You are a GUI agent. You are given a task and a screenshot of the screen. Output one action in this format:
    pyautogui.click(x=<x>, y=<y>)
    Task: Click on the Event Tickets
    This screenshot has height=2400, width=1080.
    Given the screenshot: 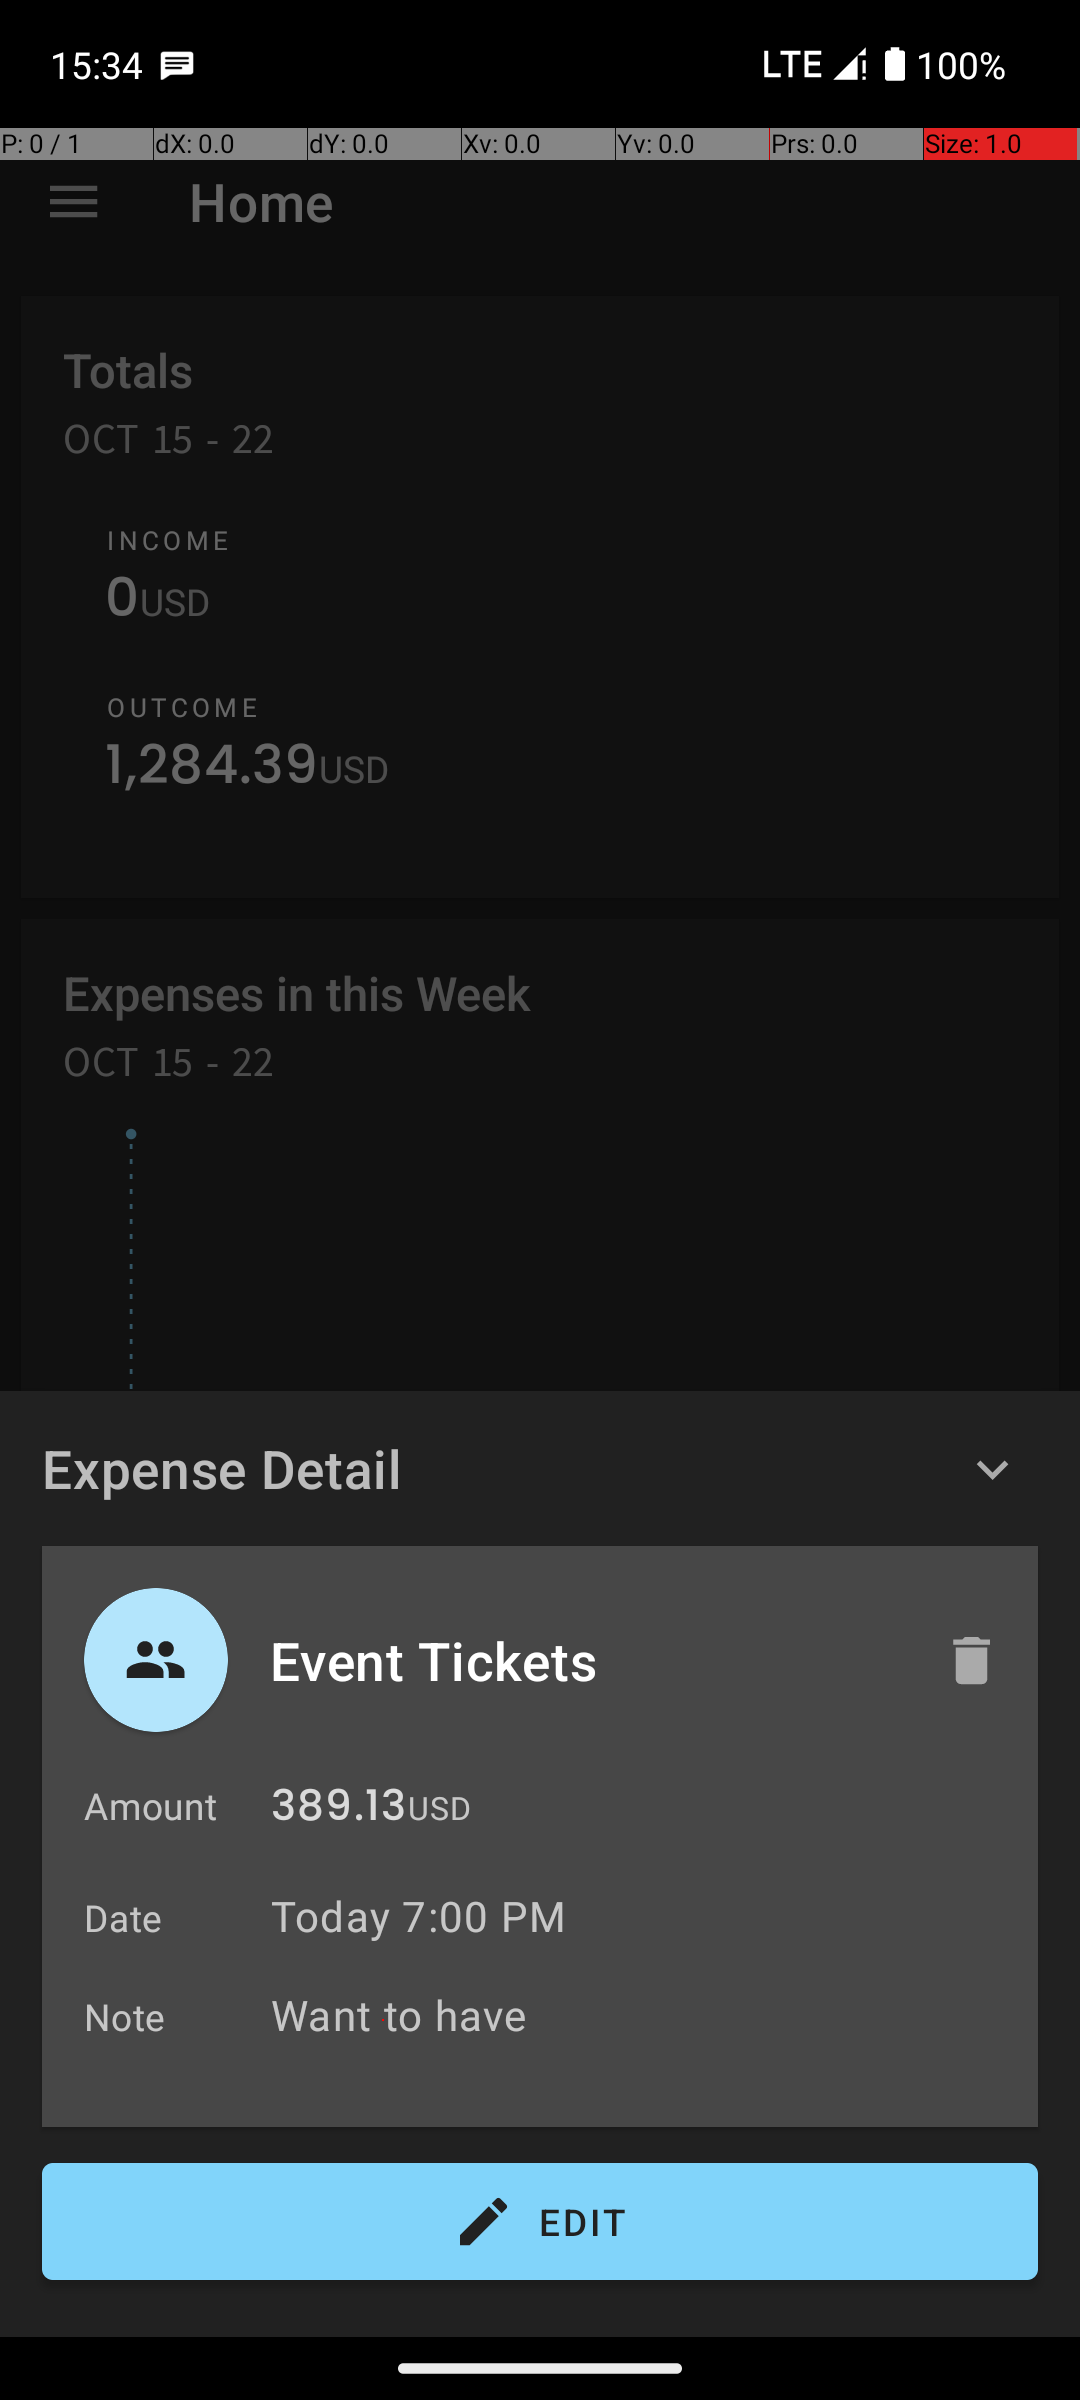 What is the action you would take?
    pyautogui.click(x=587, y=1660)
    